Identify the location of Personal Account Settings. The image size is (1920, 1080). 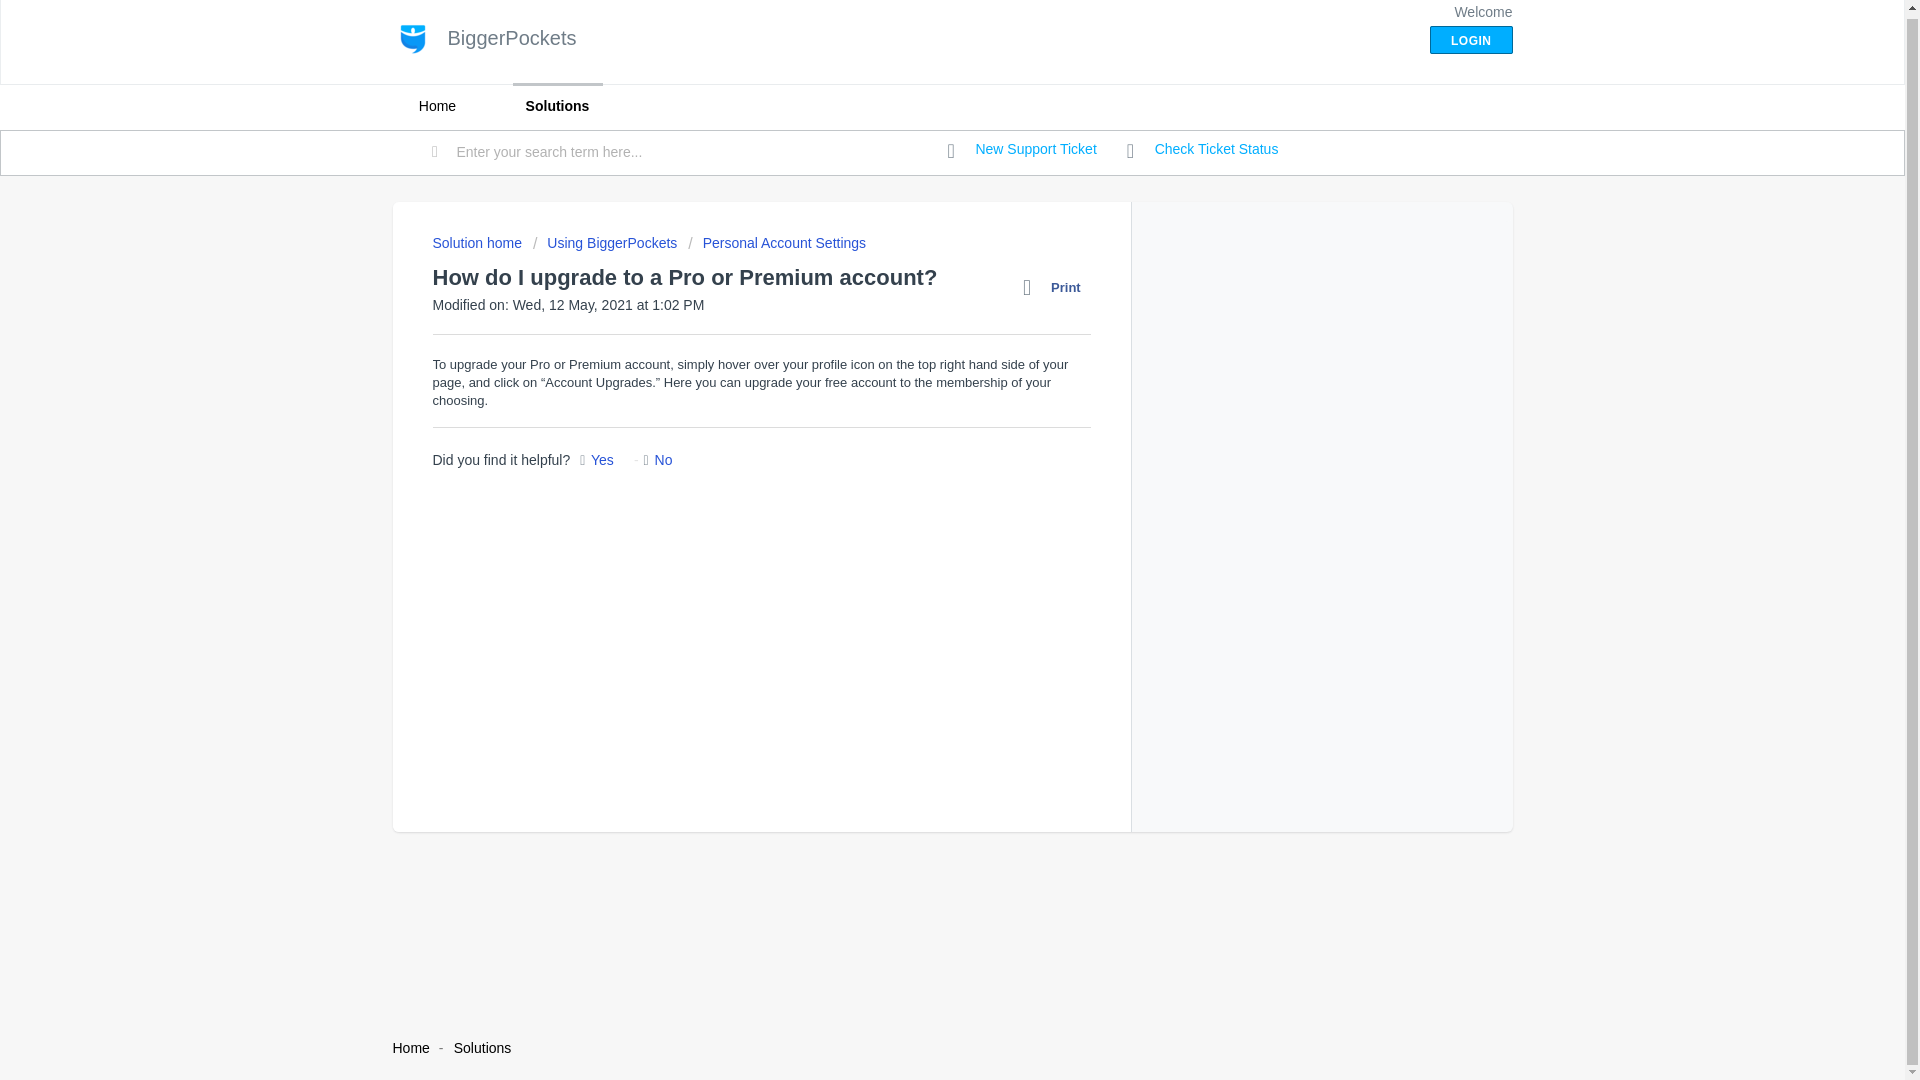
(776, 242).